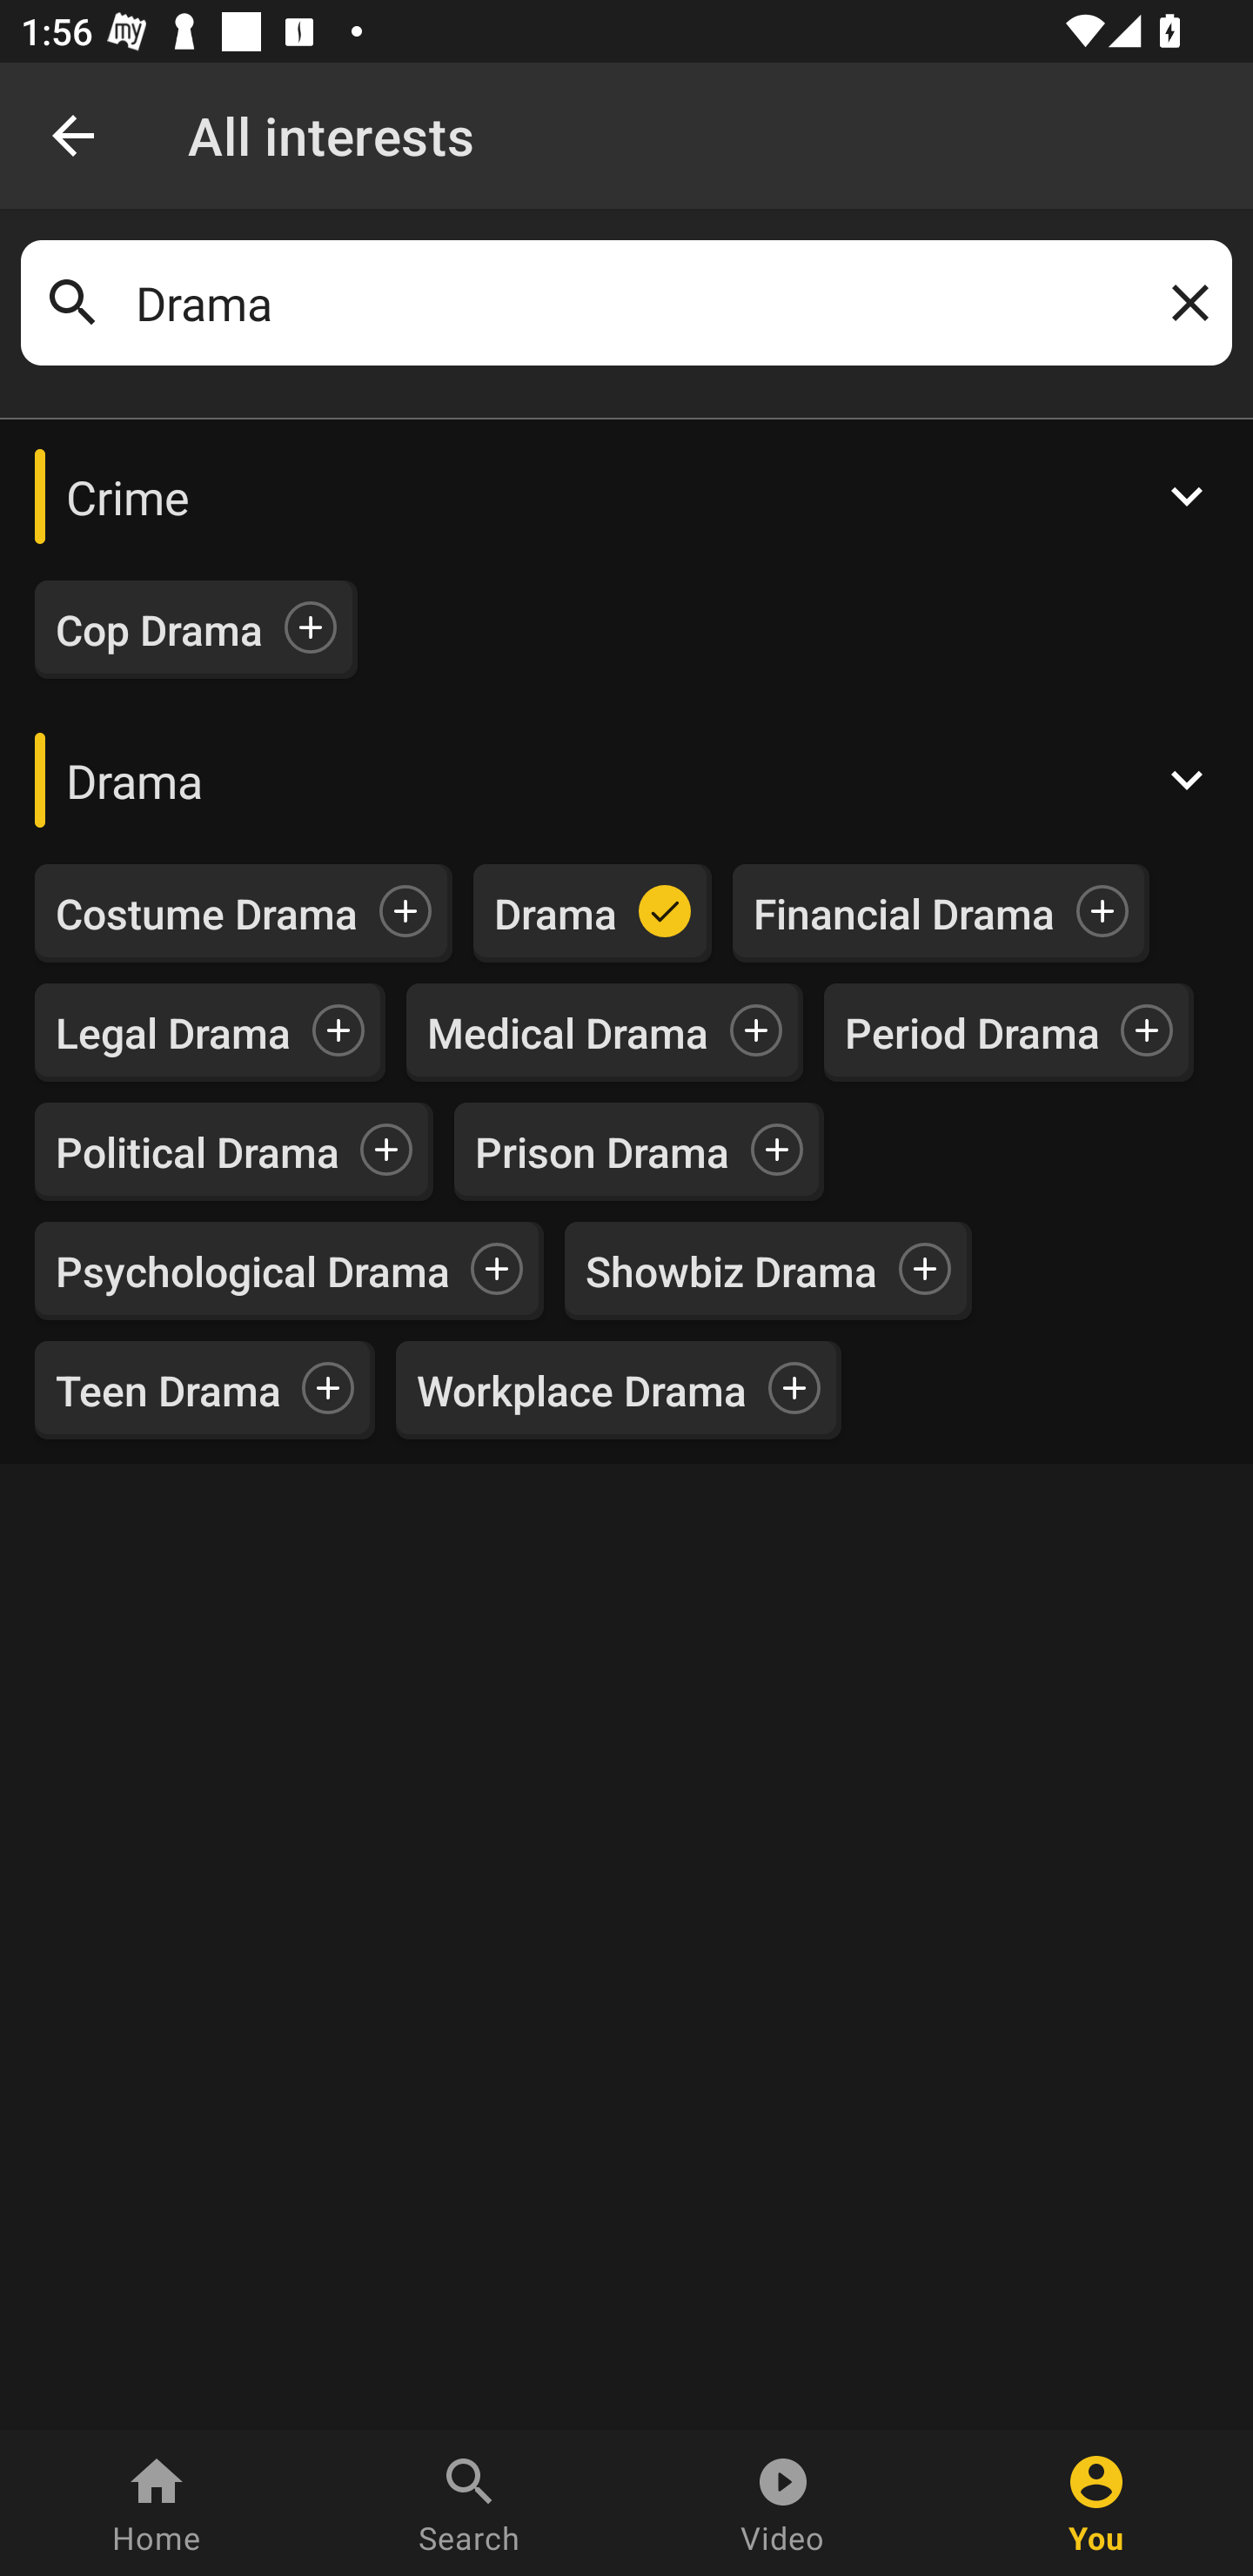 Image resolution: width=1253 pixels, height=2576 pixels. Describe the element at coordinates (904, 913) in the screenshot. I see `Financial Drama` at that location.